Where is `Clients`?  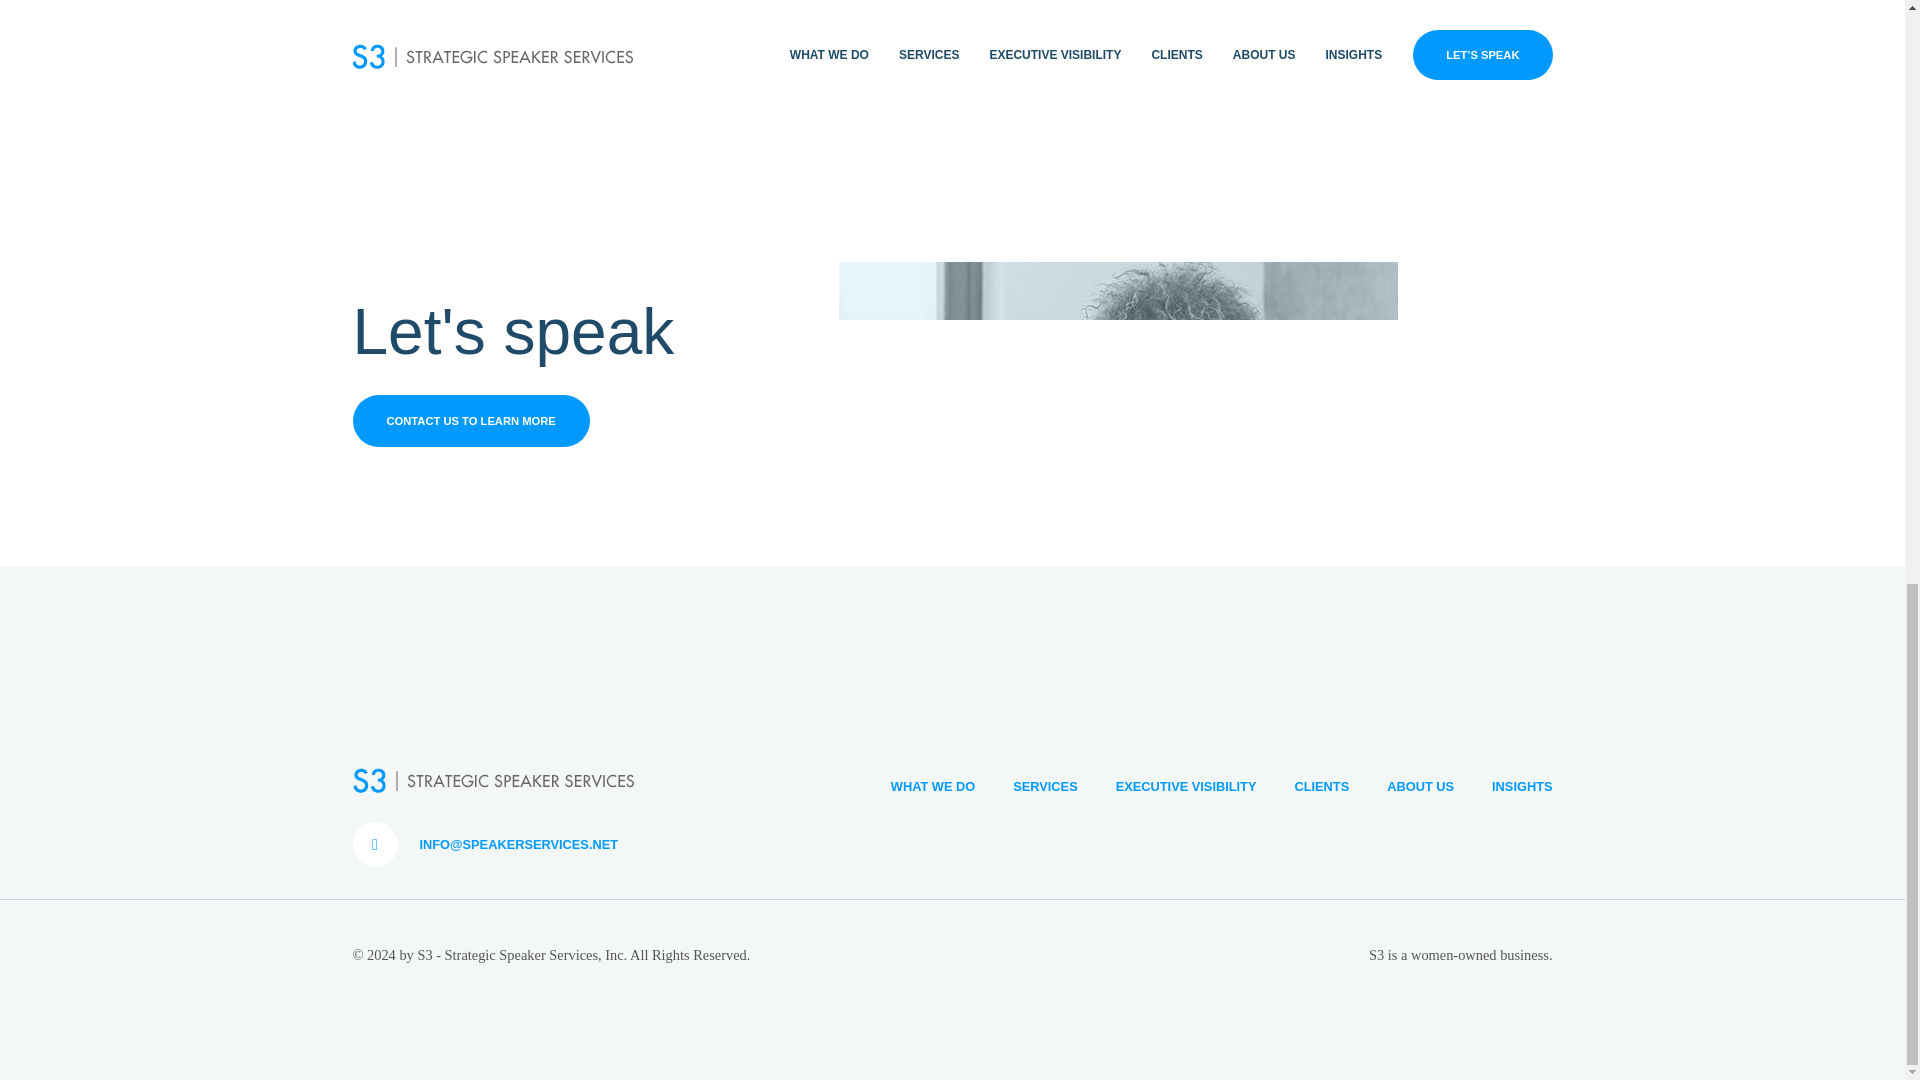
Clients is located at coordinates (1302, 786).